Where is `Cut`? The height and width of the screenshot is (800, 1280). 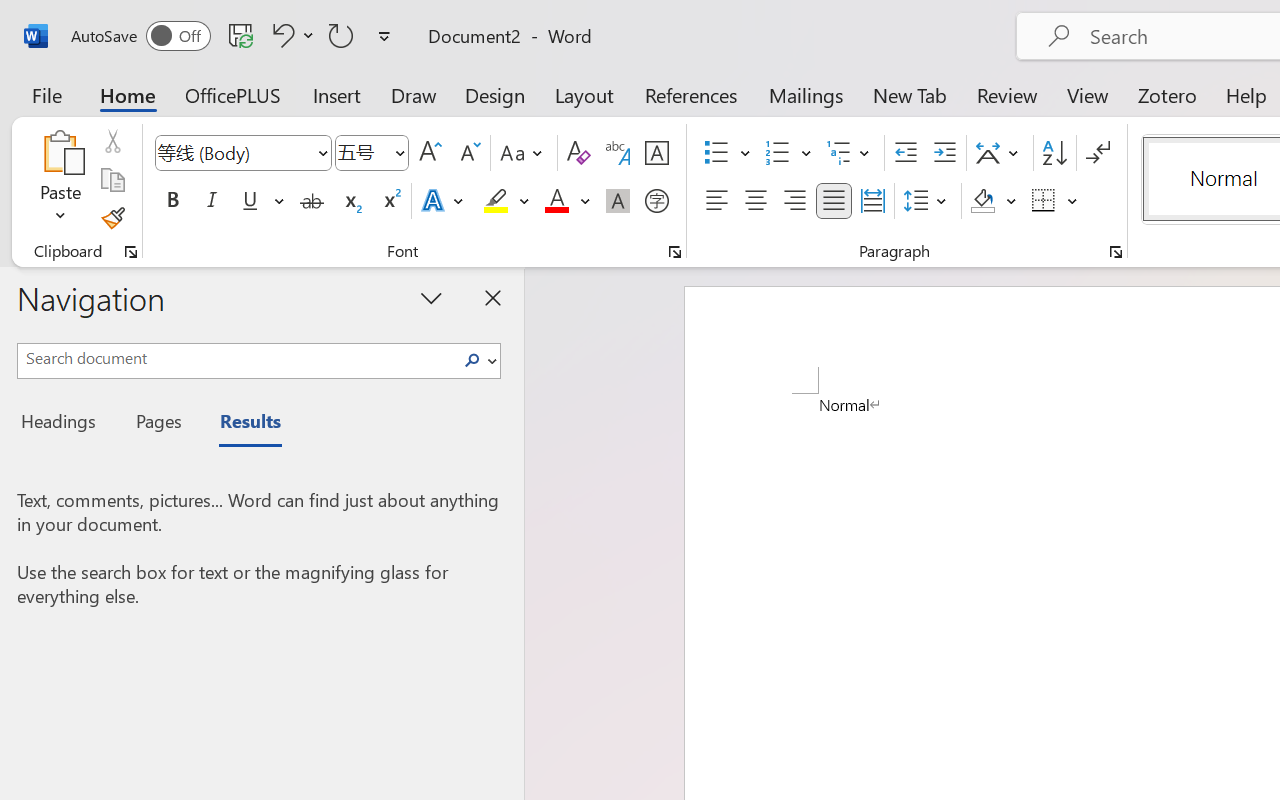
Cut is located at coordinates (112, 141).